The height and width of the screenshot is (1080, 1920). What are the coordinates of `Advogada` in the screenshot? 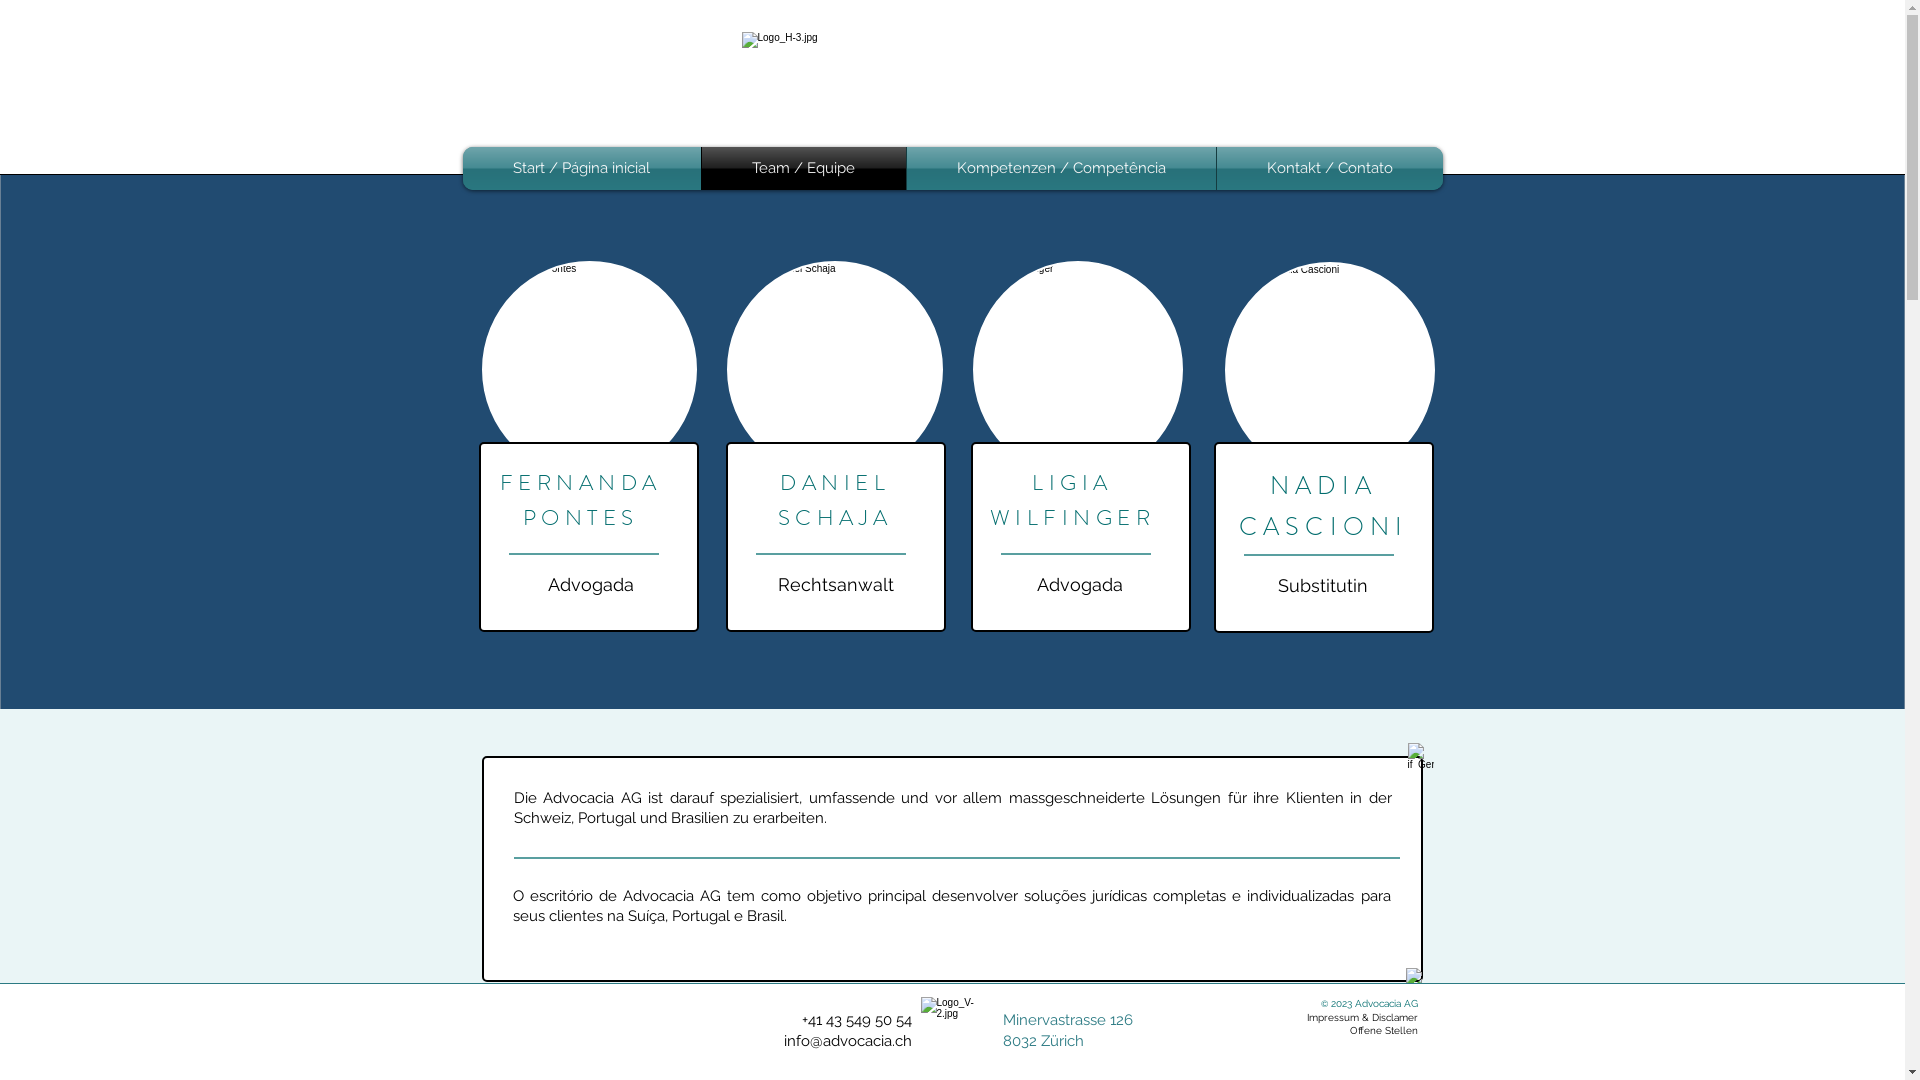 It's located at (591, 584).